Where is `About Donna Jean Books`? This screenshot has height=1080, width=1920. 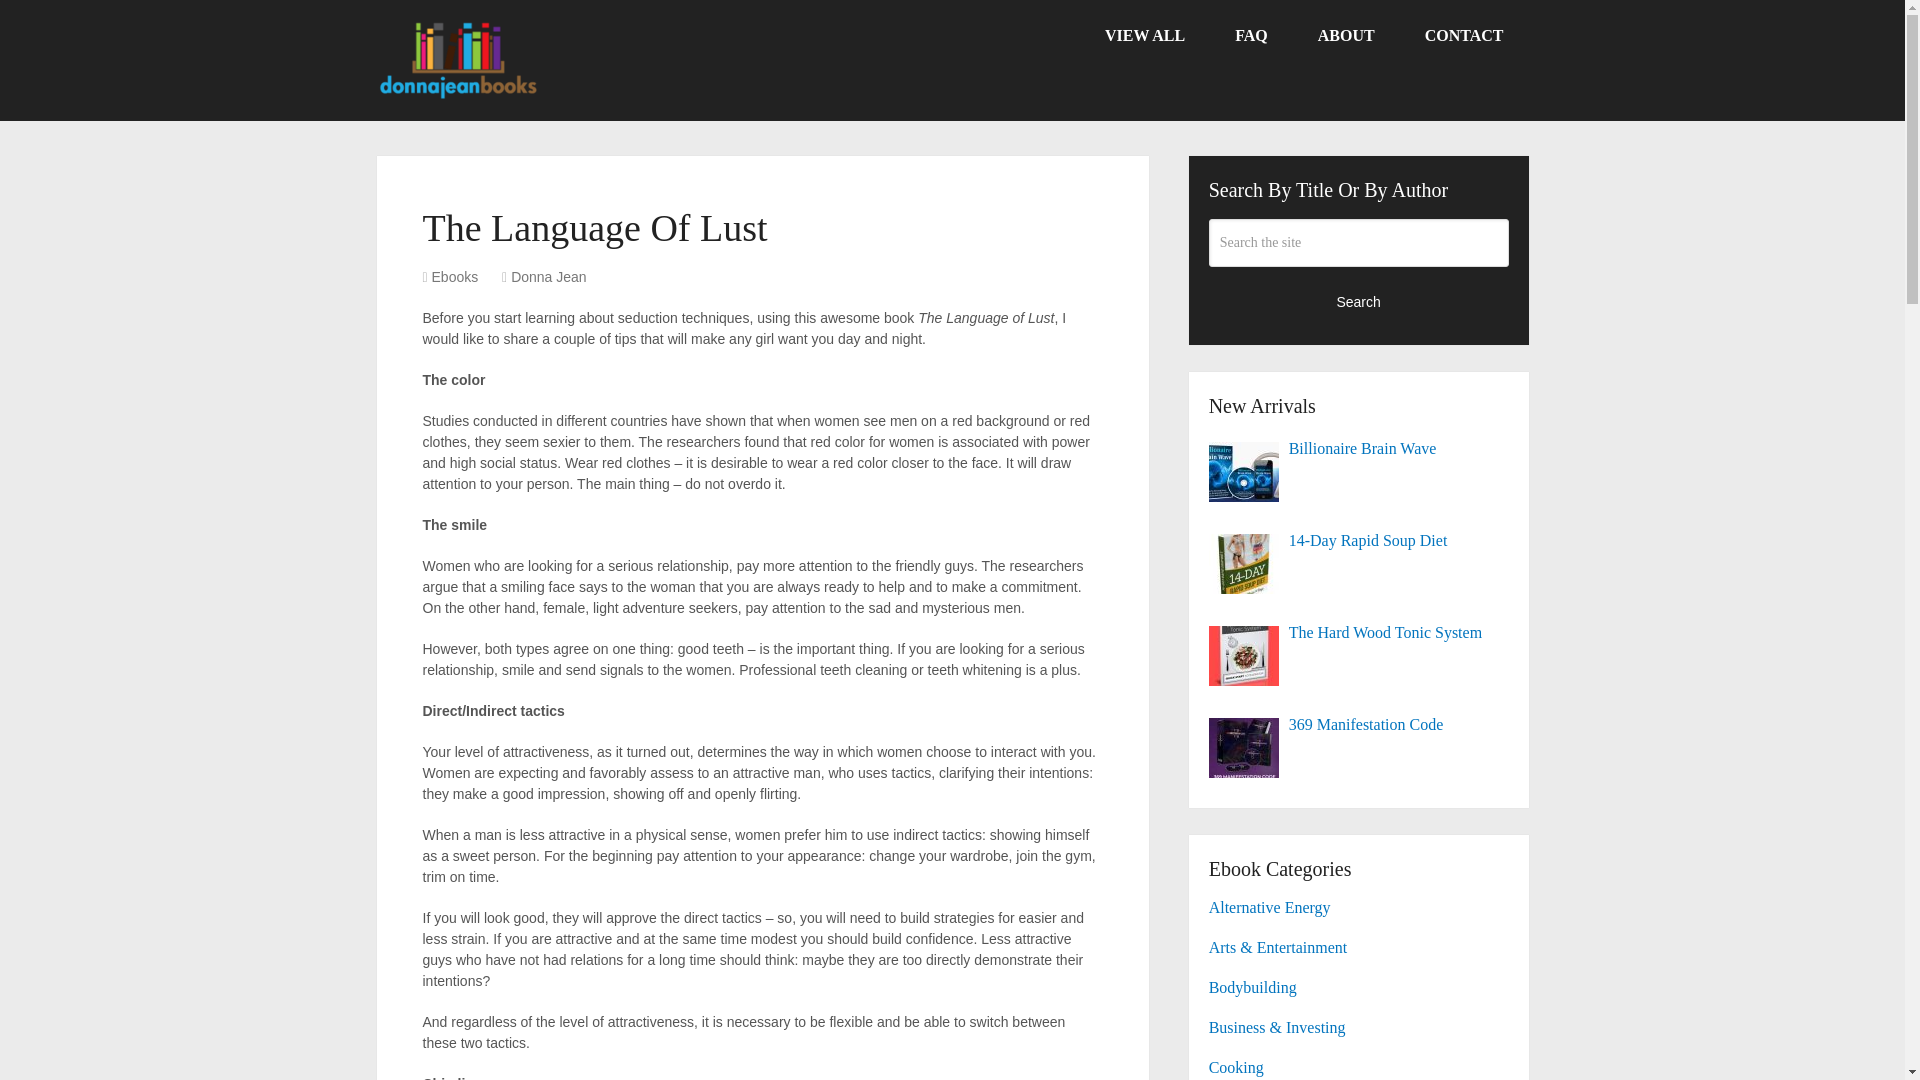 About Donna Jean Books is located at coordinates (1346, 36).